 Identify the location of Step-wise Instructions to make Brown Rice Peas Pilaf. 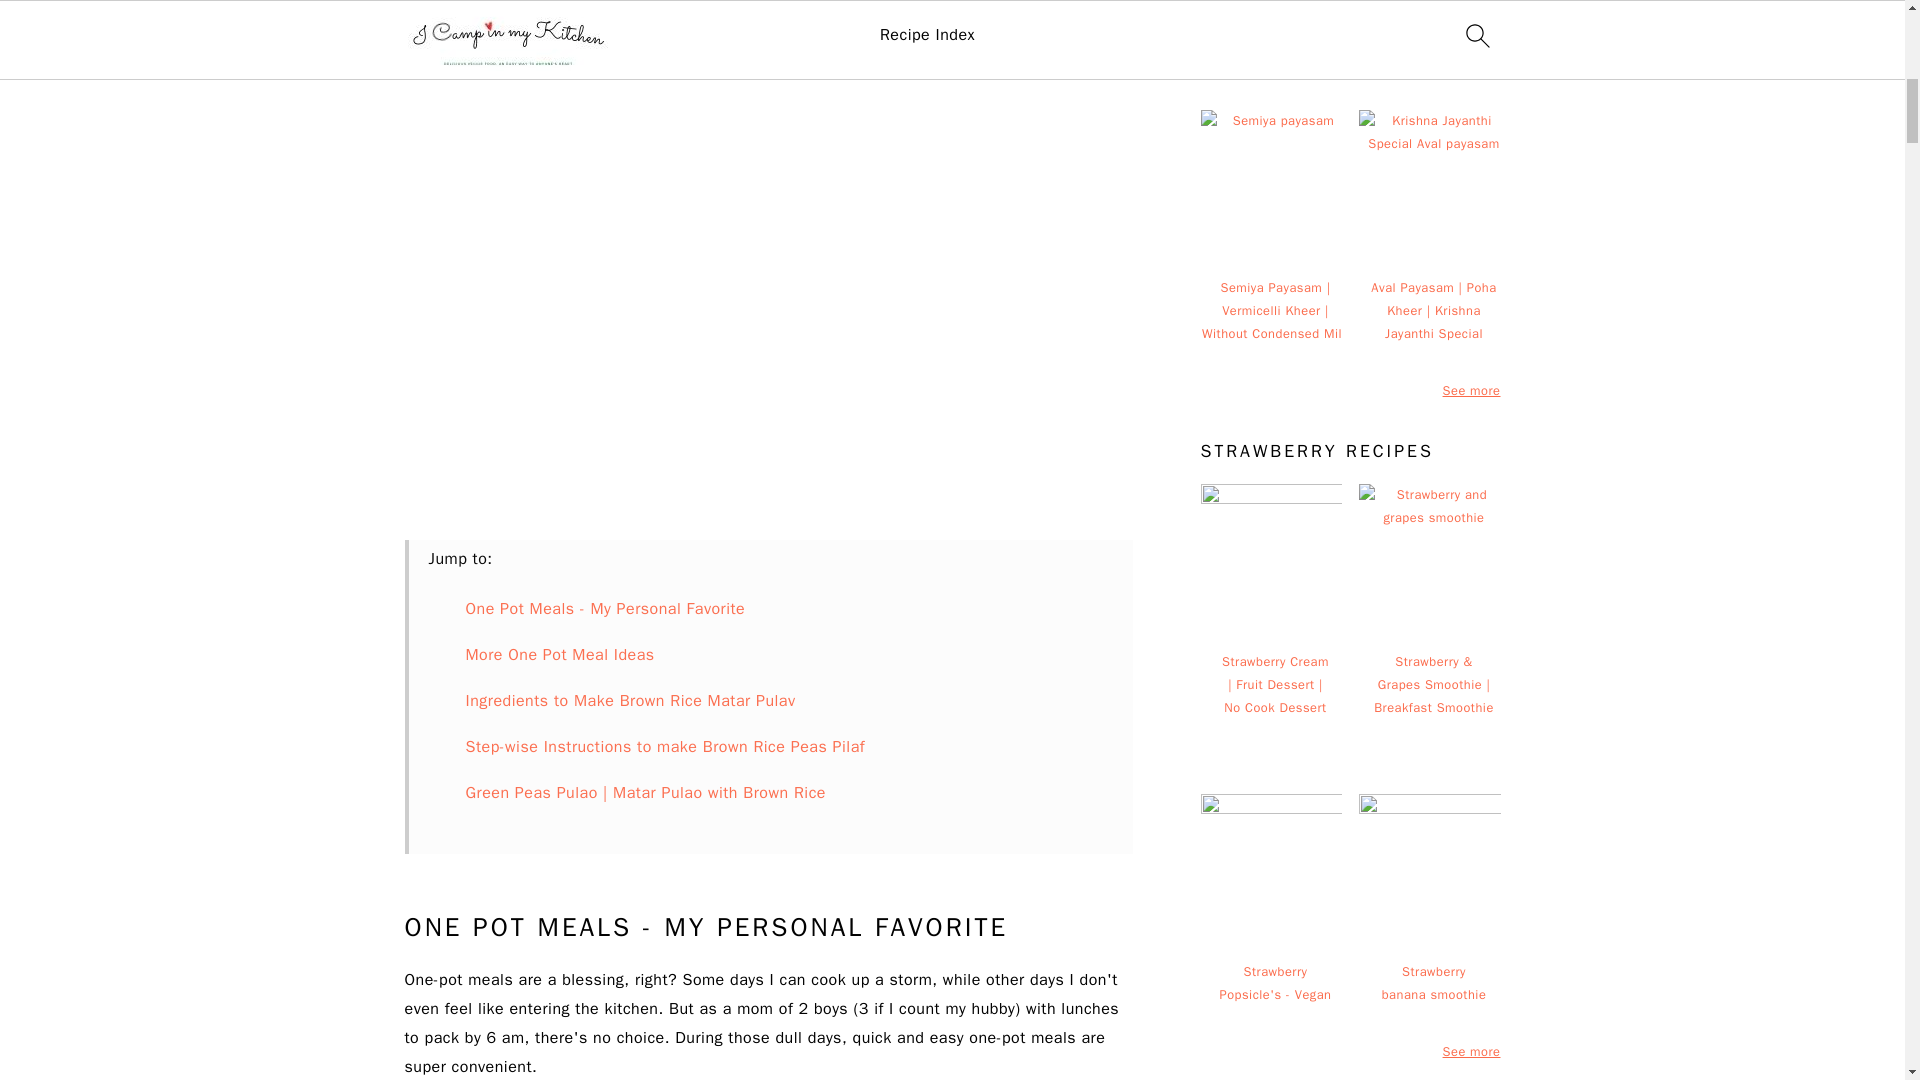
(666, 746).